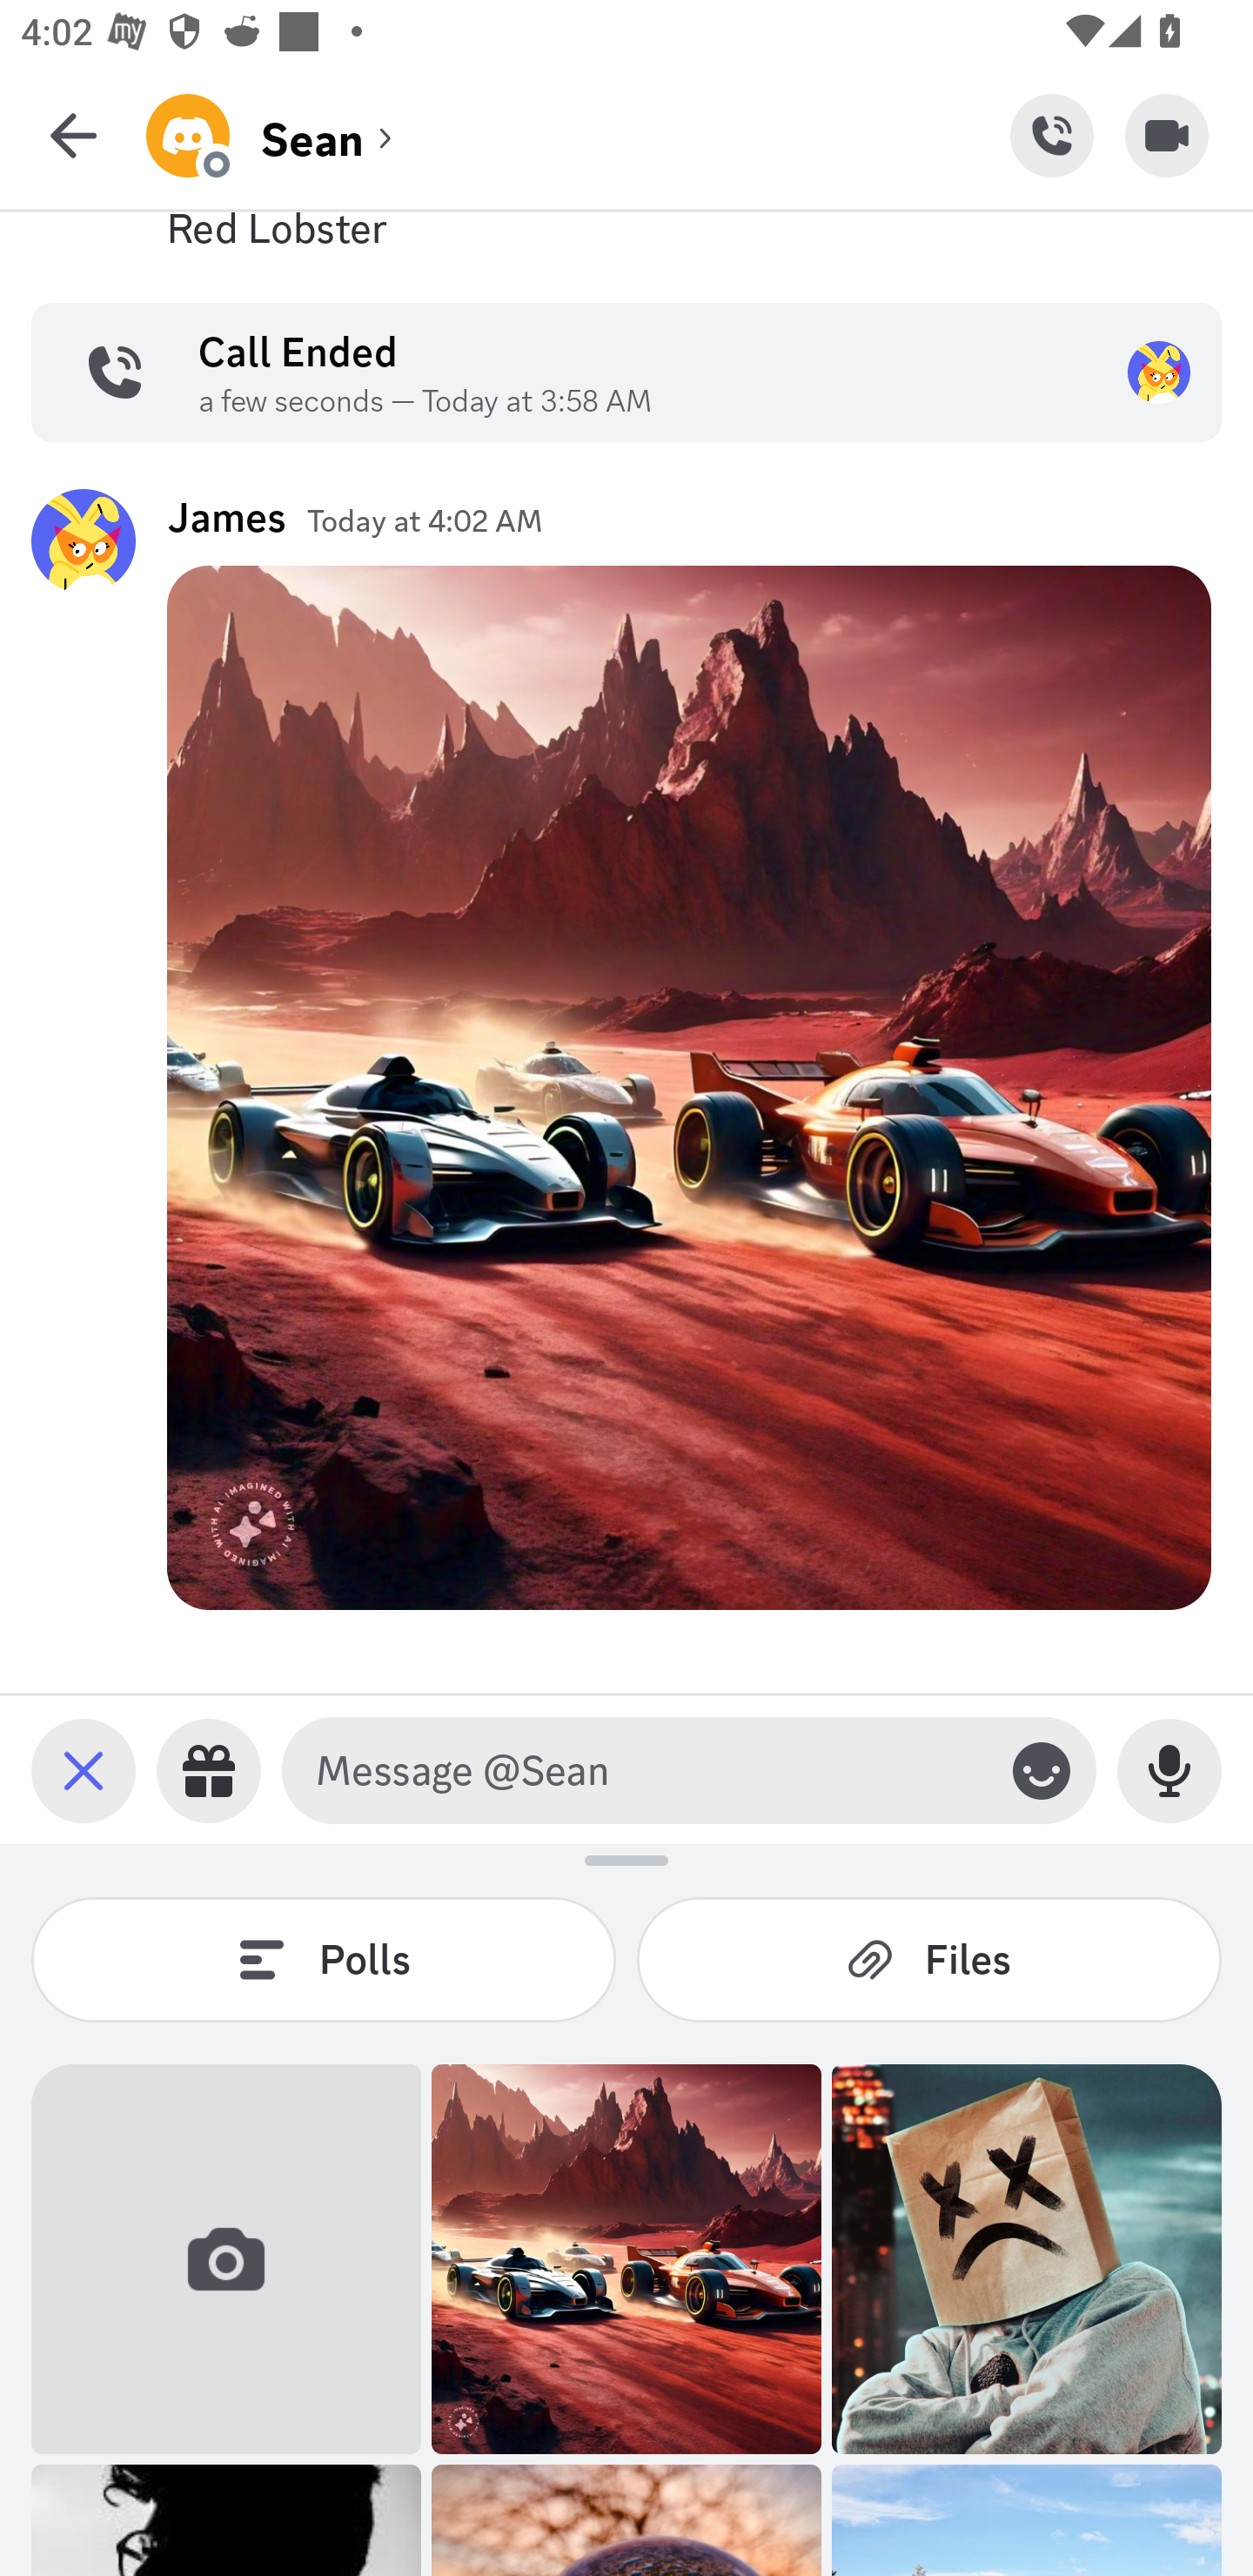 The image size is (1253, 2576). What do you see at coordinates (626, 2258) in the screenshot?
I see `Photo` at bounding box center [626, 2258].